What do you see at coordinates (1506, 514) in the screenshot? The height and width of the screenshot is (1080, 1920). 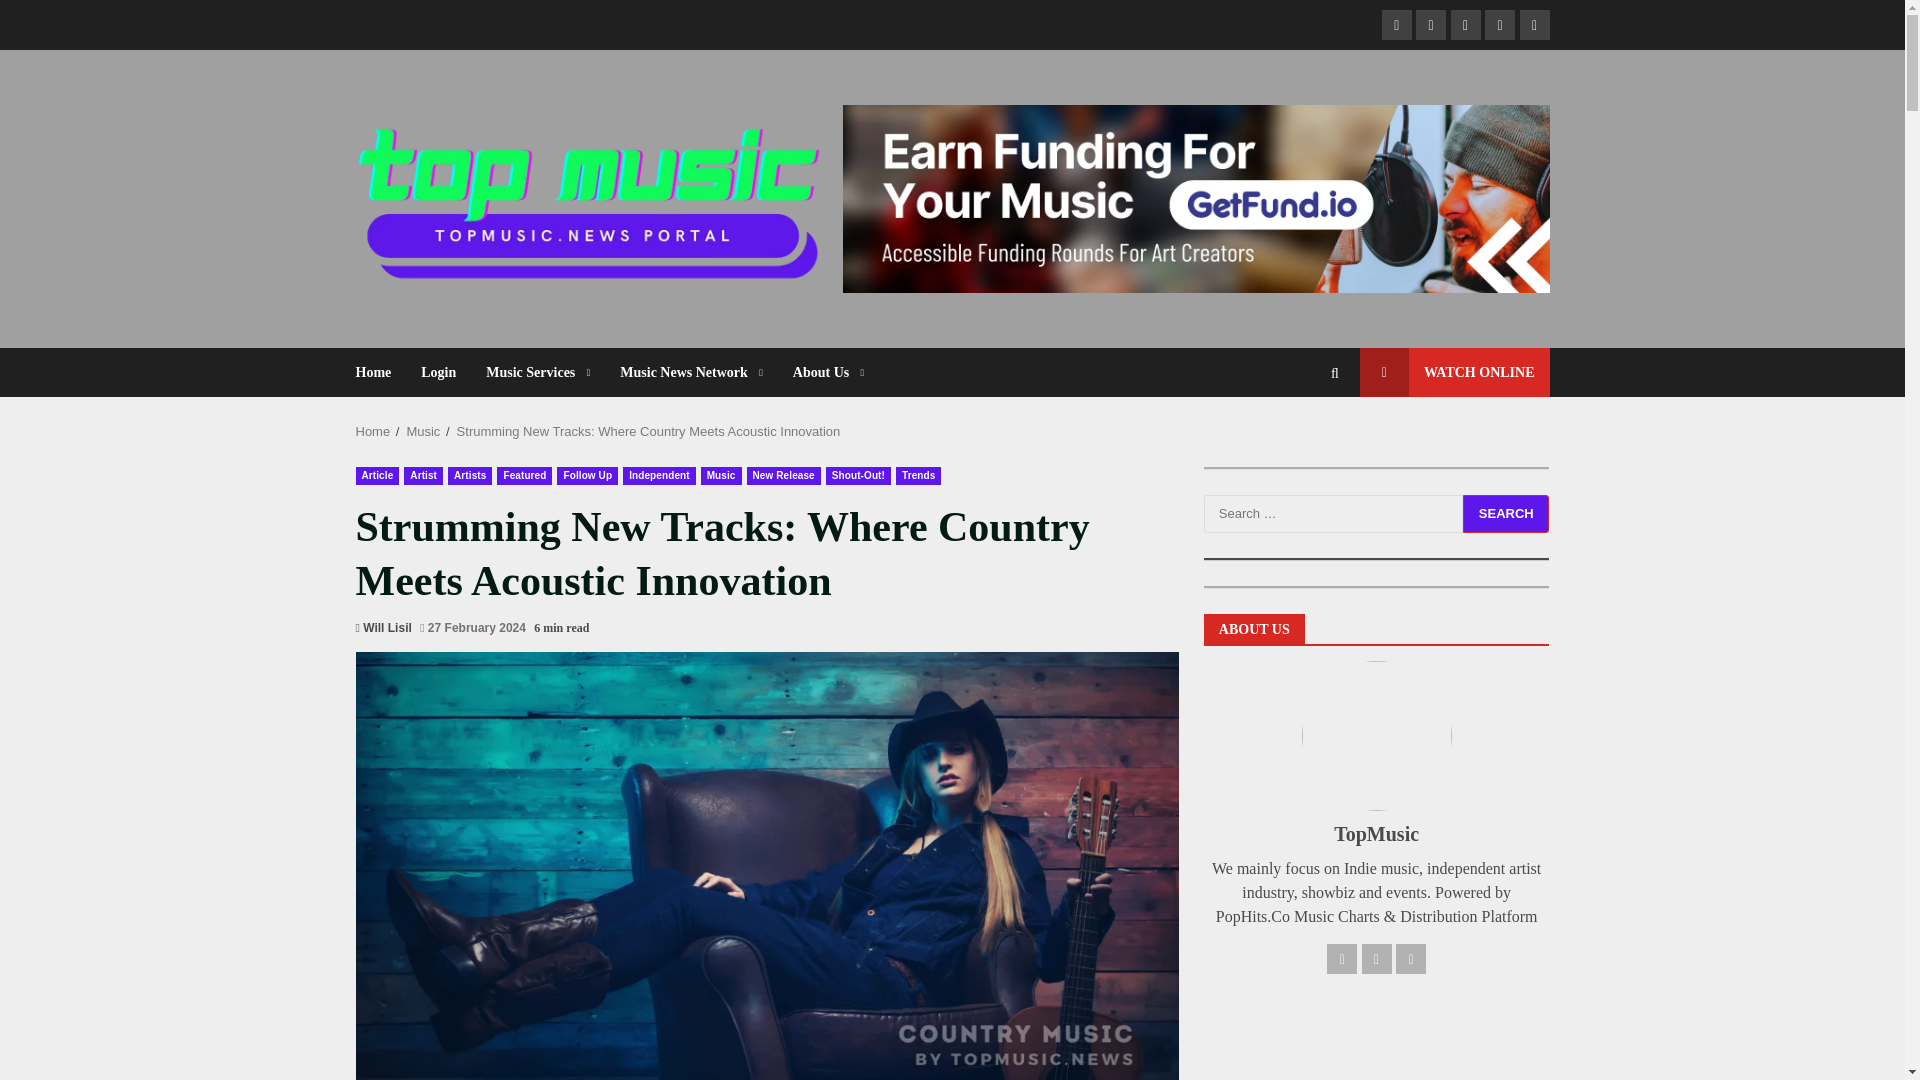 I see `Search` at bounding box center [1506, 514].